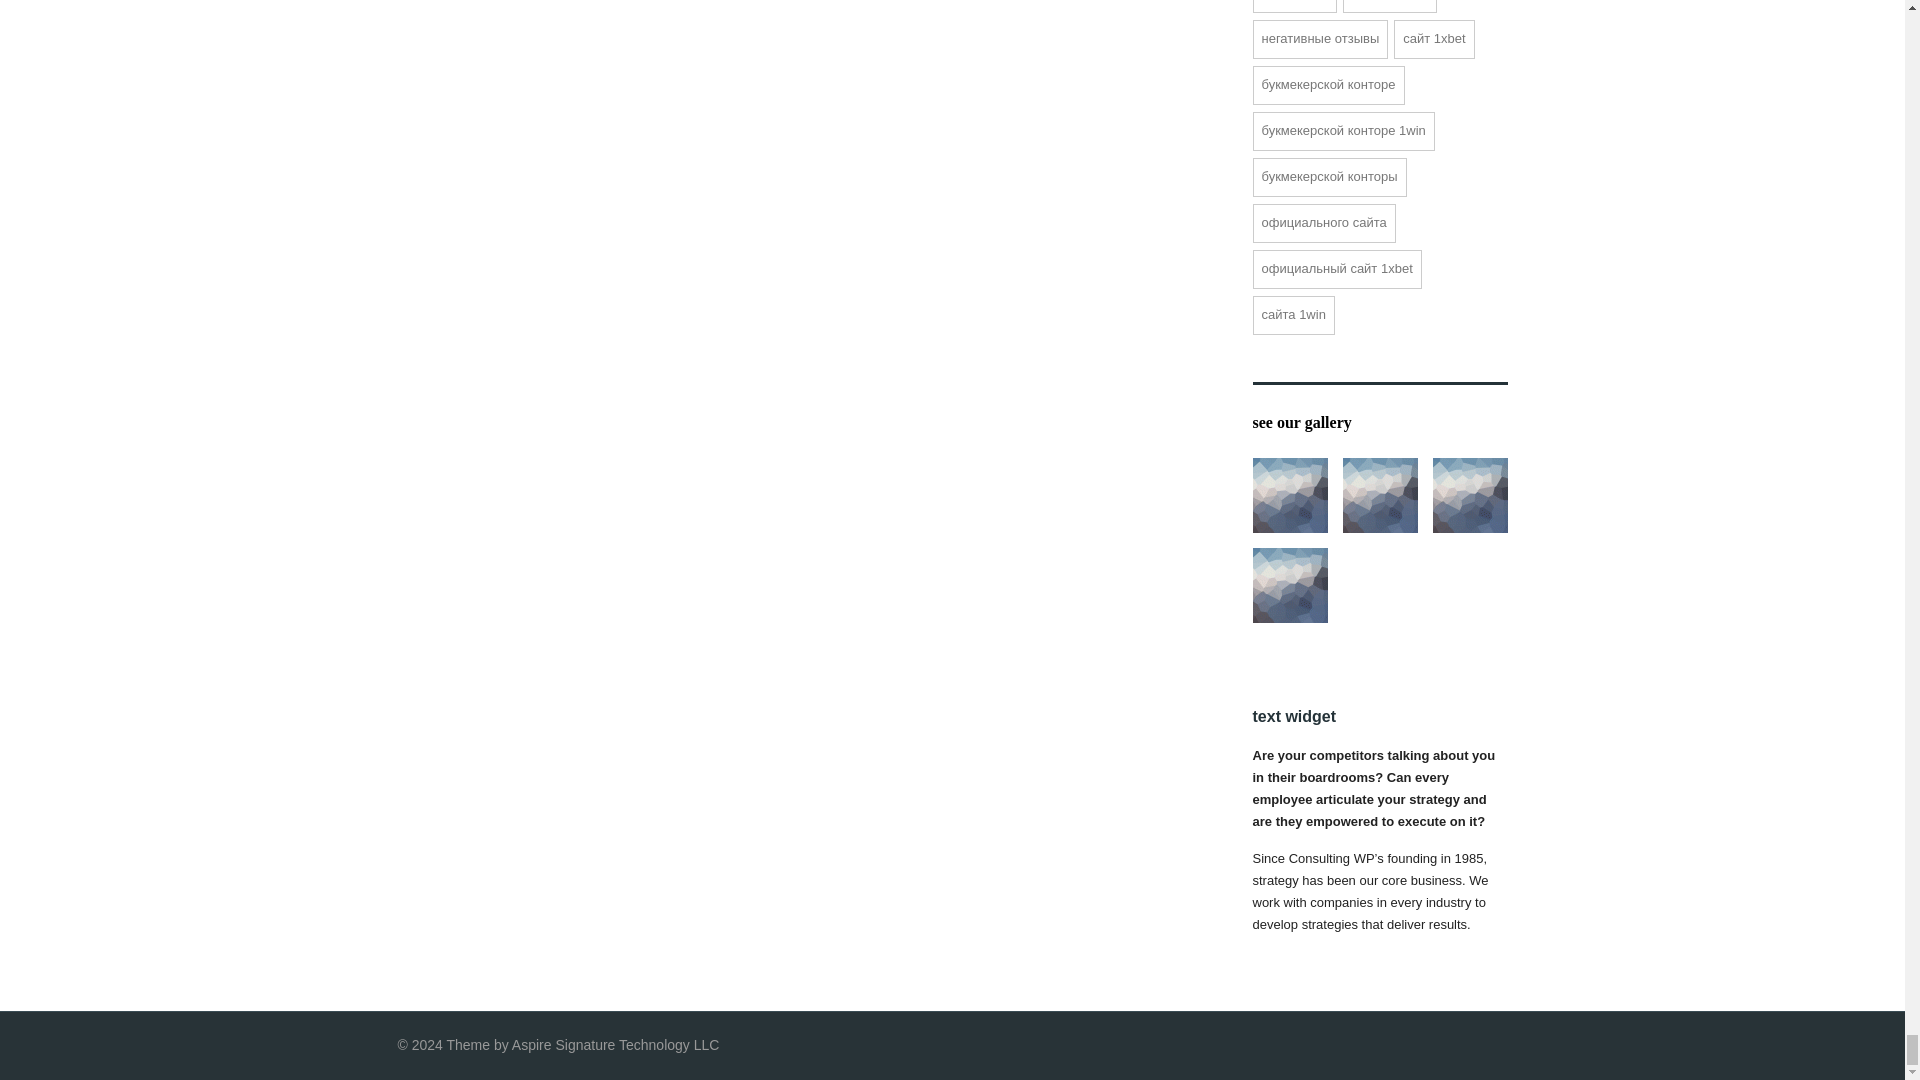  What do you see at coordinates (1470, 495) in the screenshot?
I see `placeholder` at bounding box center [1470, 495].